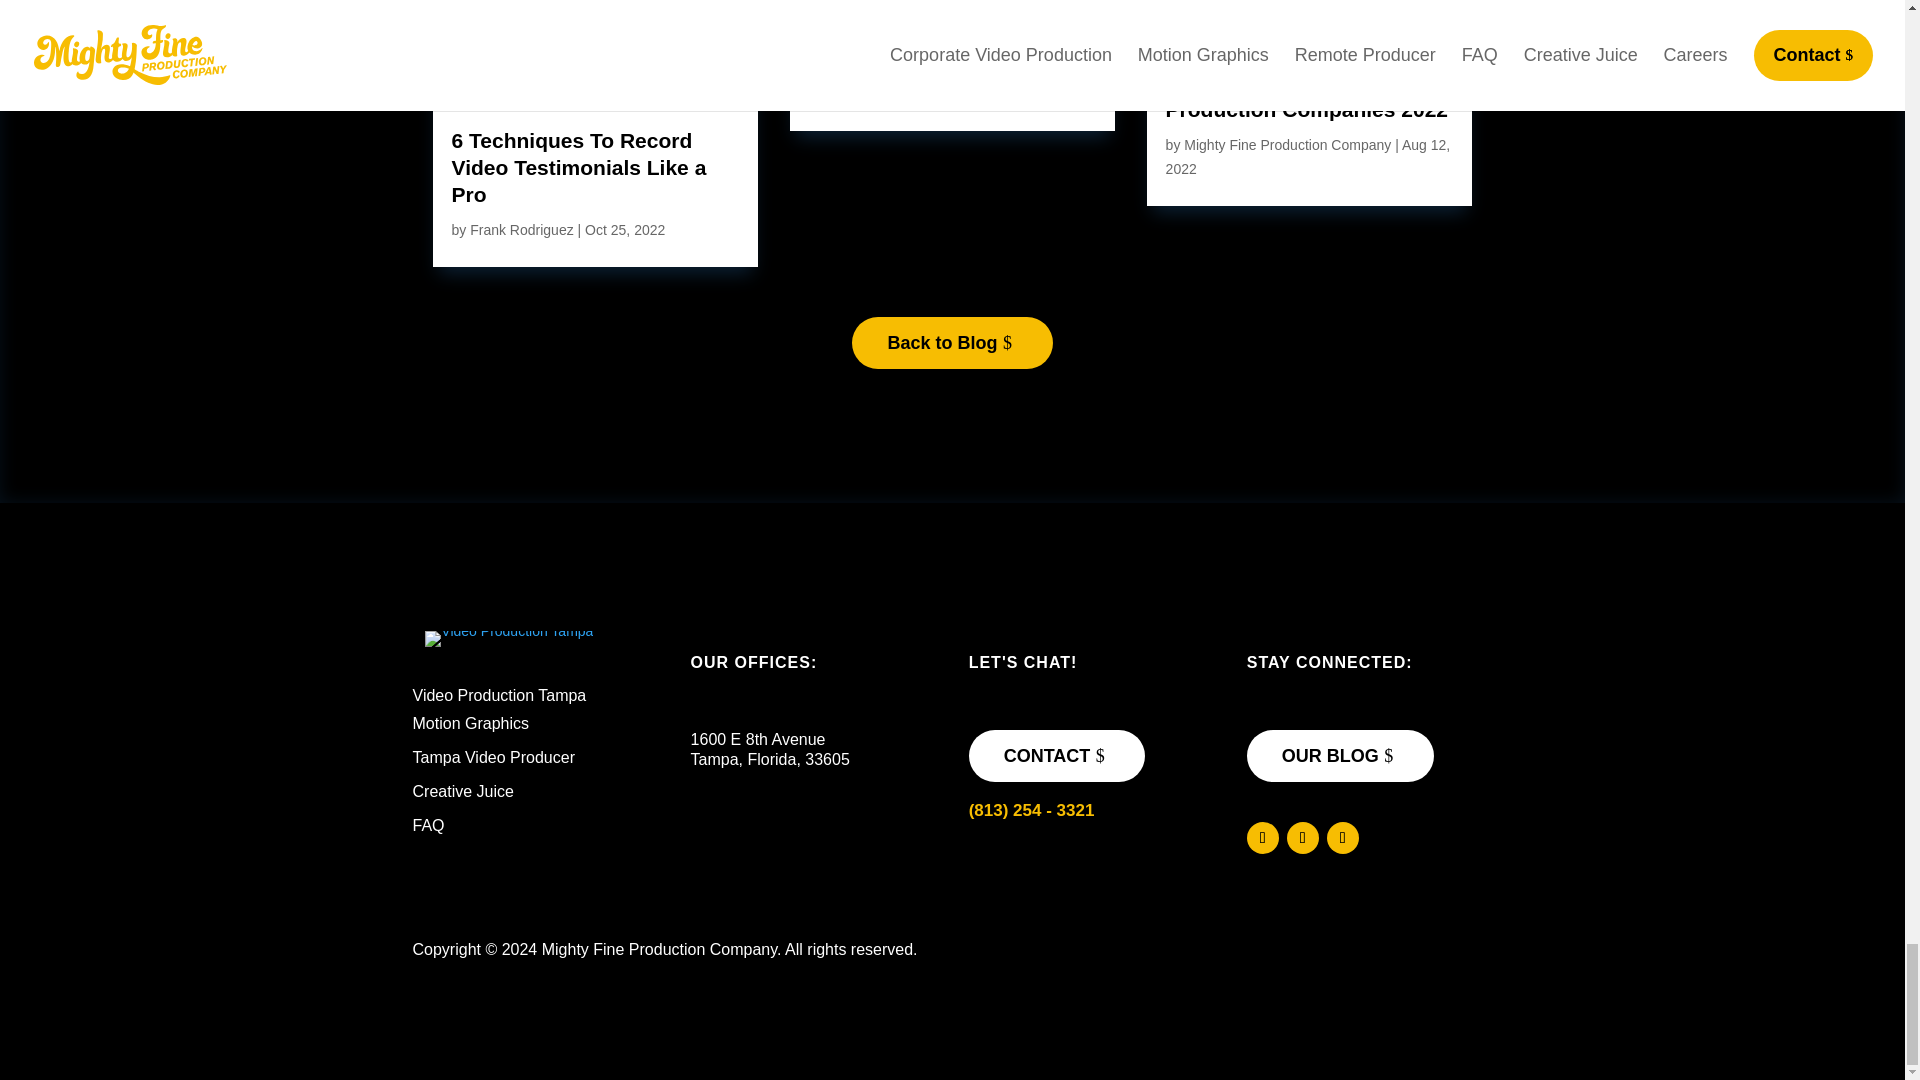 The width and height of the screenshot is (1920, 1080). Describe the element at coordinates (522, 230) in the screenshot. I see `Posts by Frank Rodriguez` at that location.